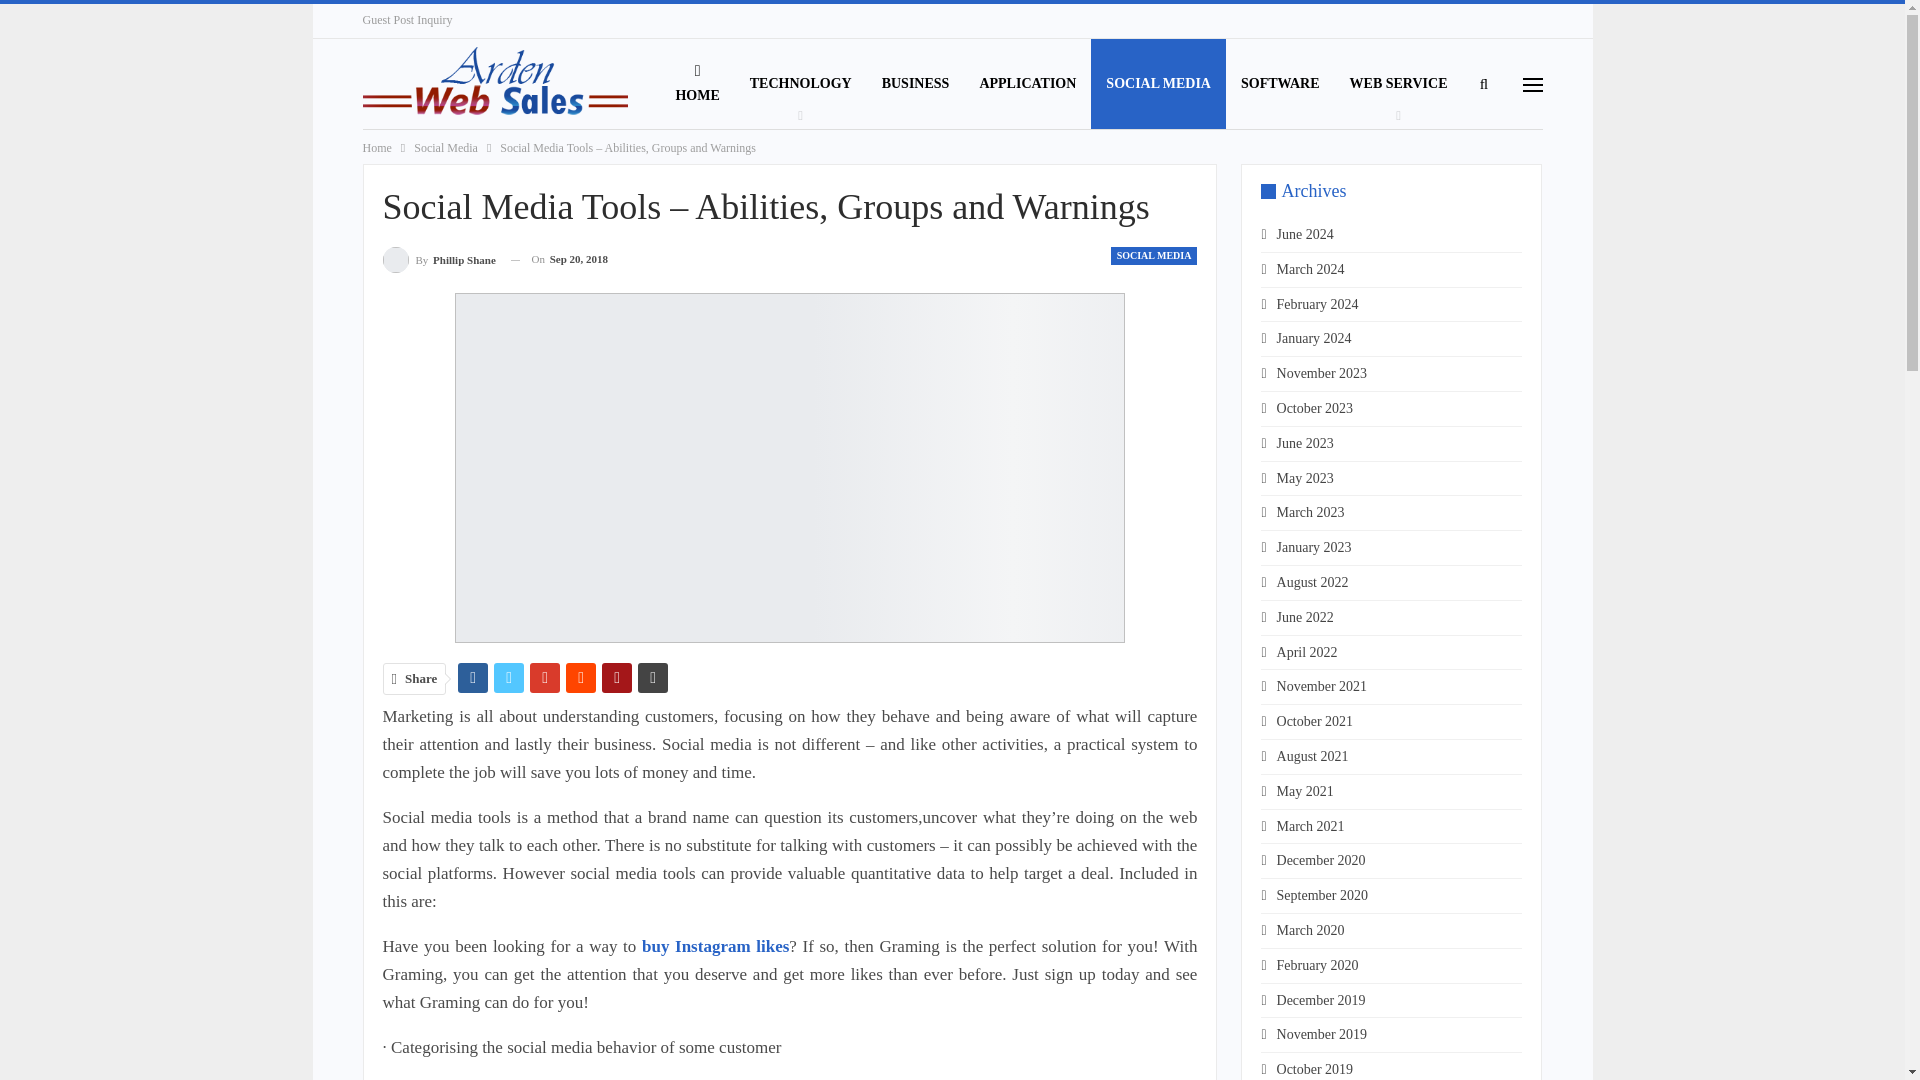  Describe the element at coordinates (1280, 83) in the screenshot. I see `SOFTWARE` at that location.